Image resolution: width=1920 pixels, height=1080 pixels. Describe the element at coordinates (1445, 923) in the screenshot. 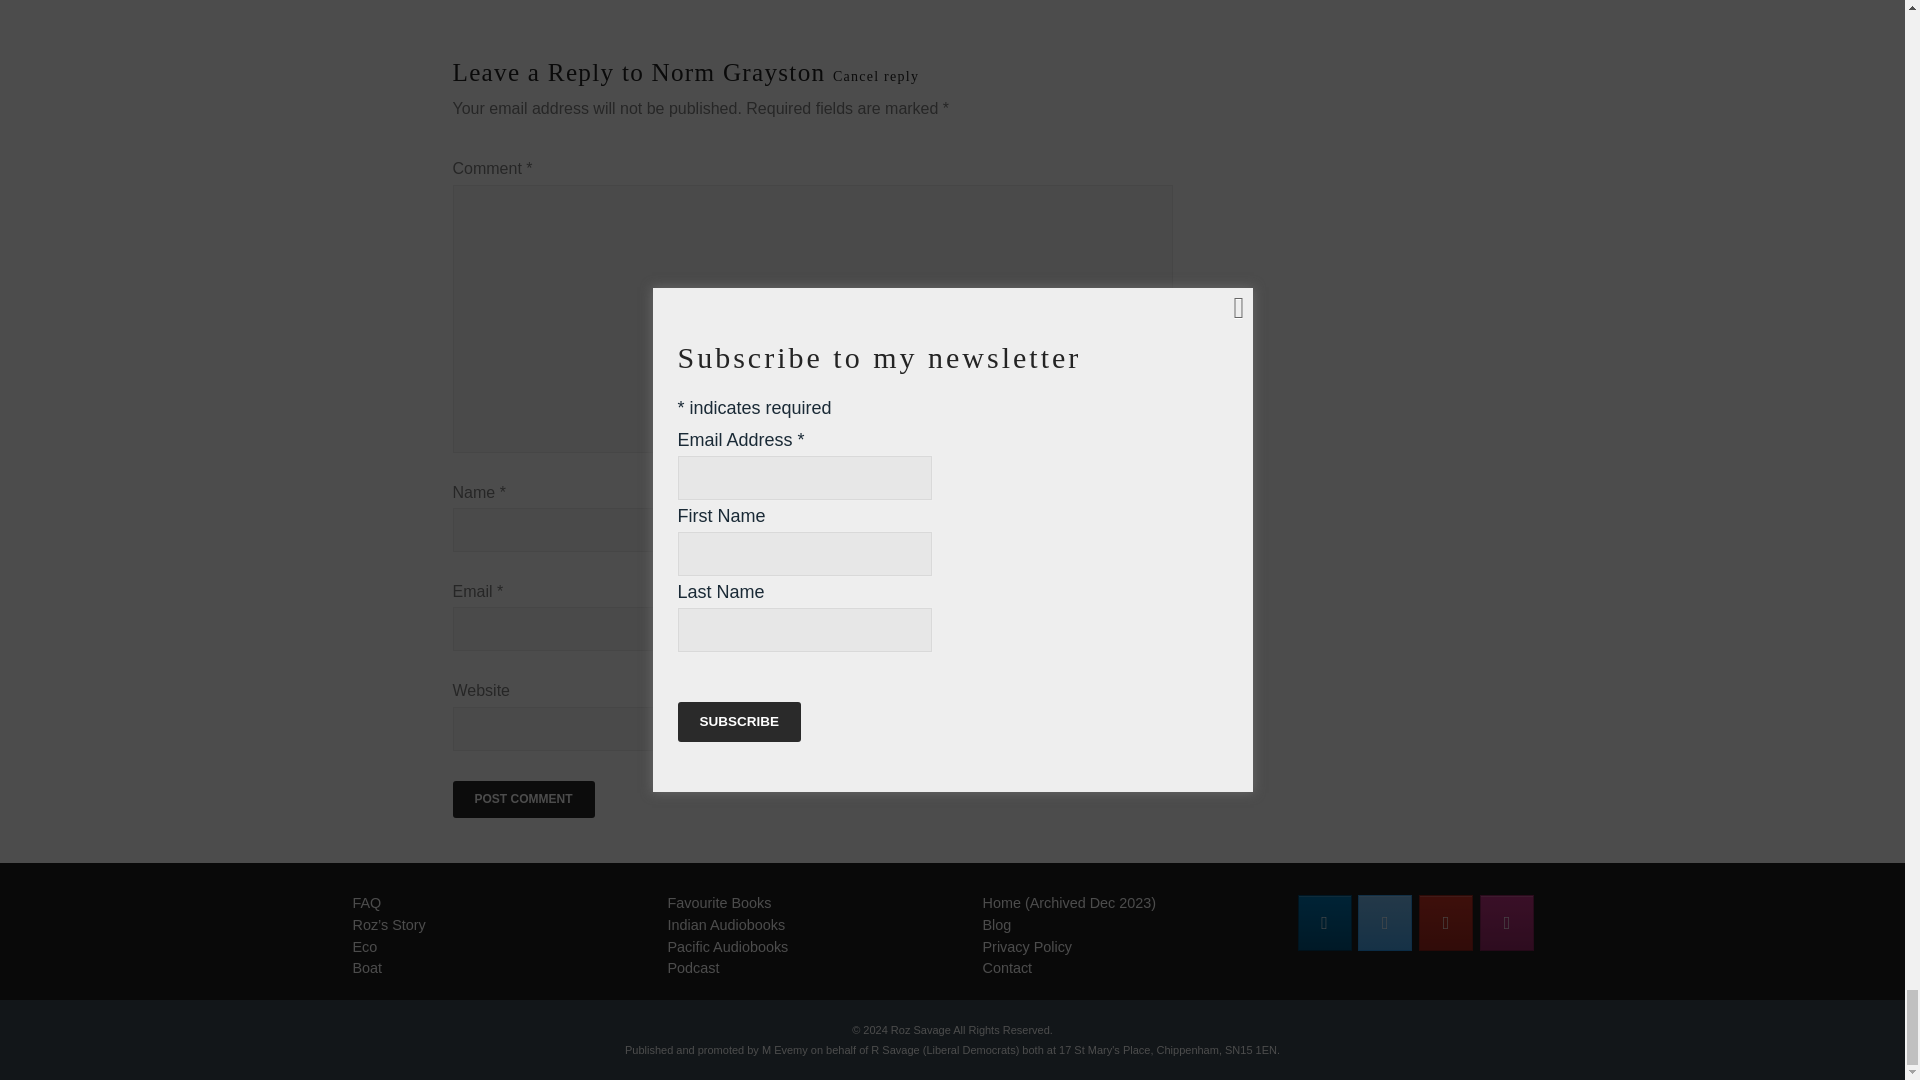

I see `Roz Savage on Youtube` at that location.